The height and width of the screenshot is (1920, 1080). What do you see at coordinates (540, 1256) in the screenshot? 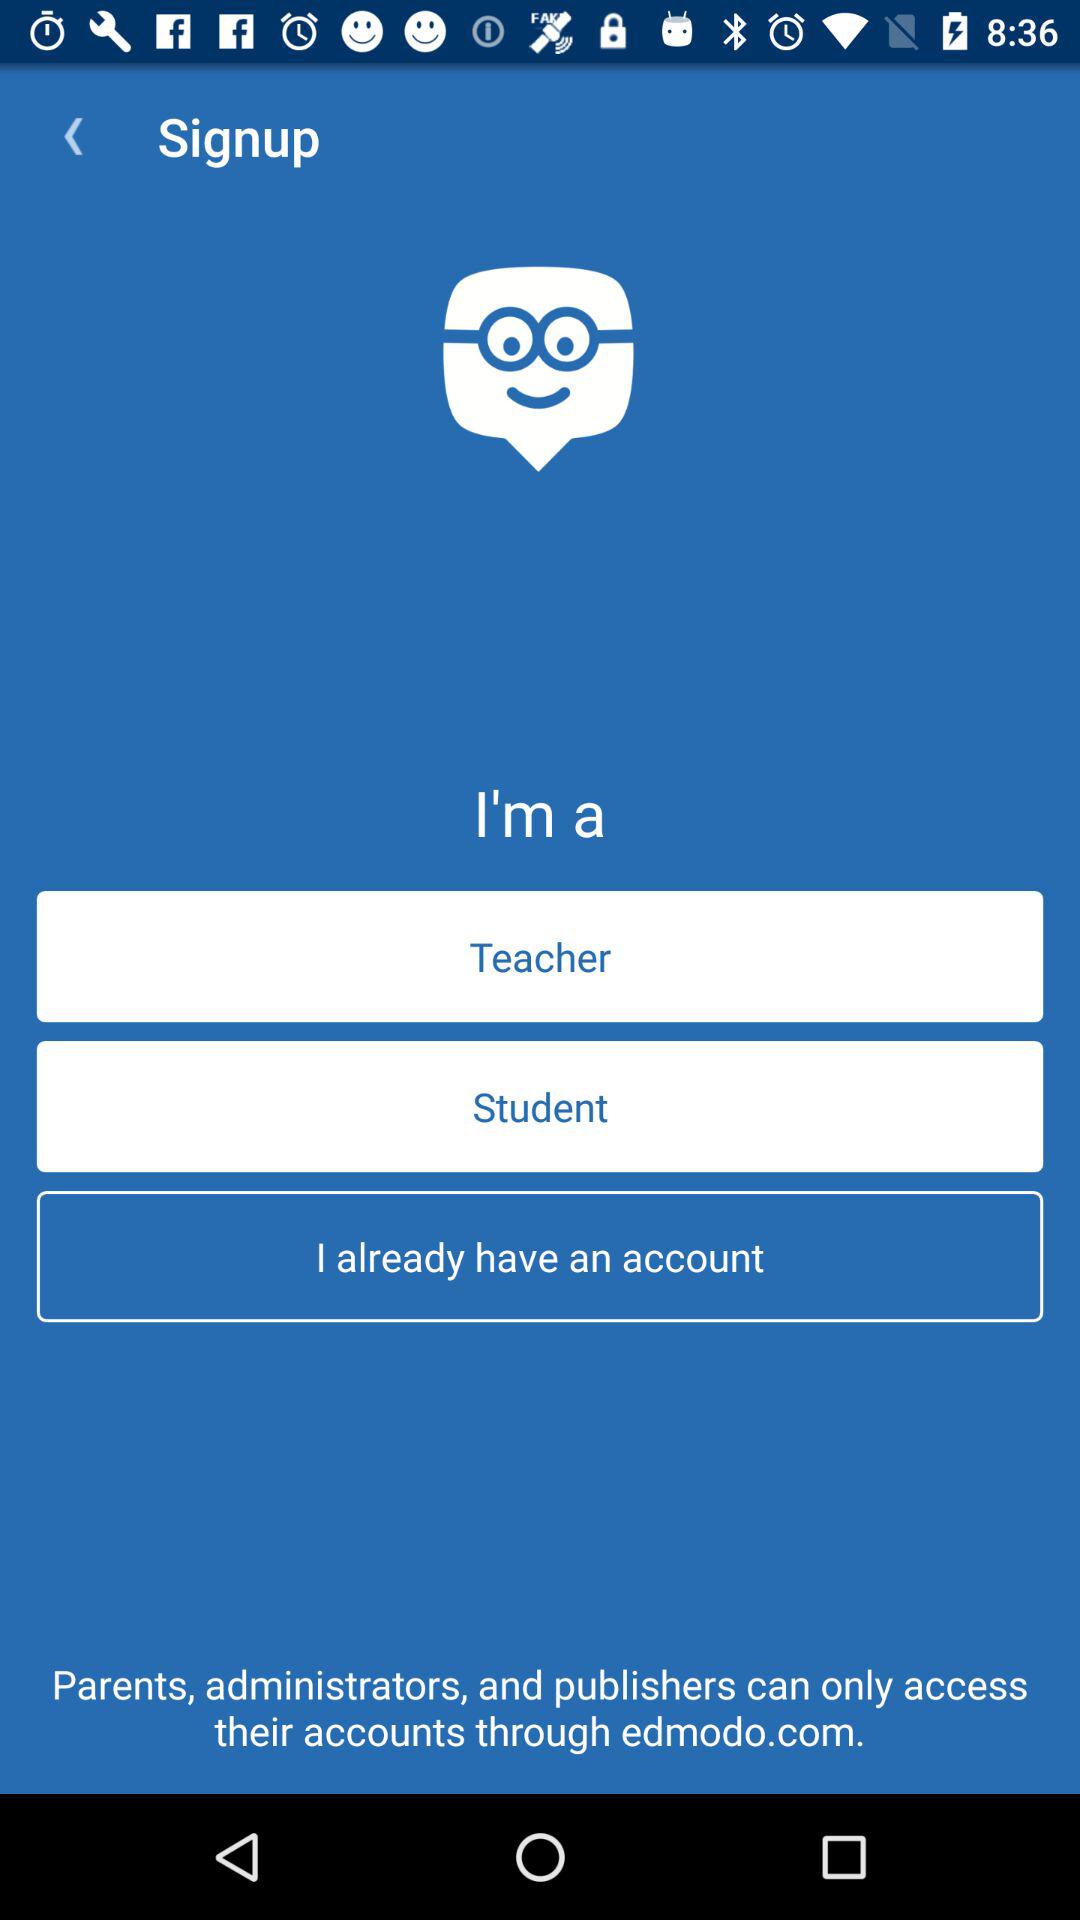
I see `click i already have icon` at bounding box center [540, 1256].